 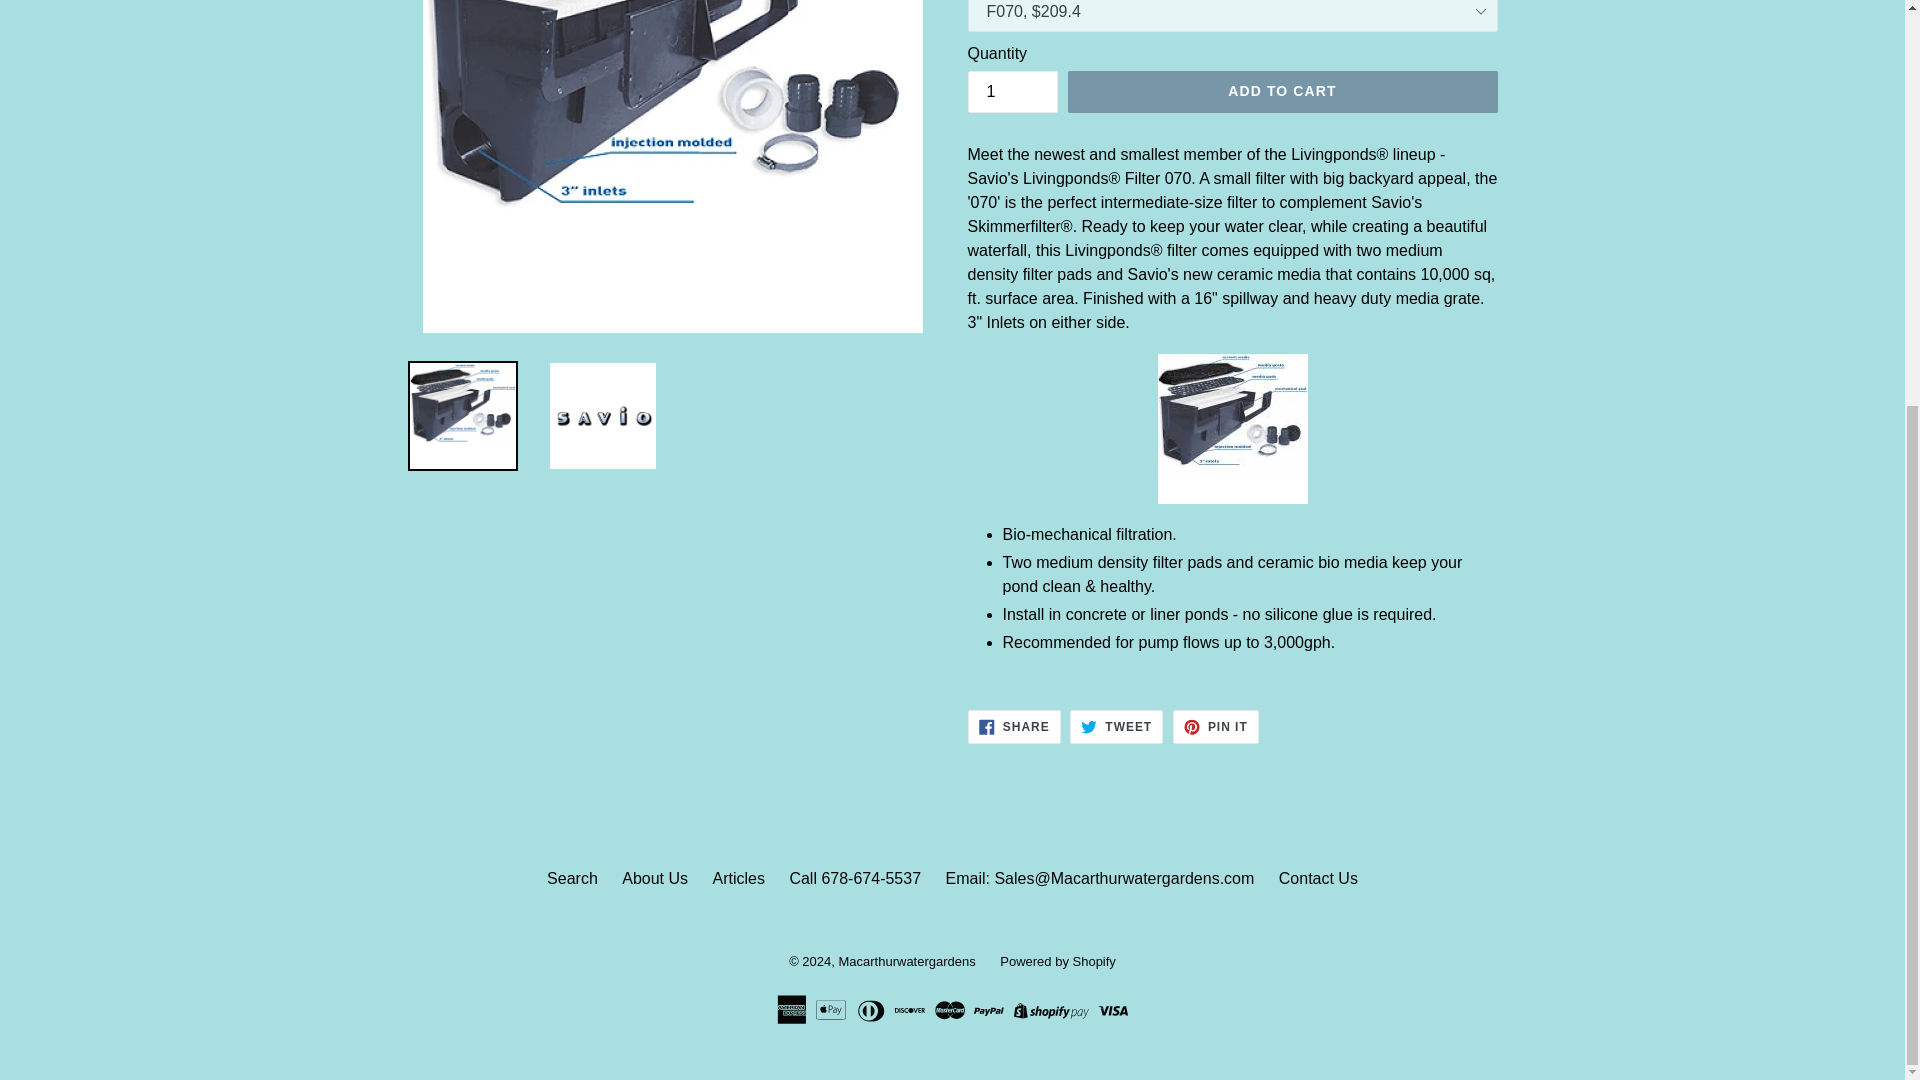 What do you see at coordinates (1012, 92) in the screenshot?
I see `1` at bounding box center [1012, 92].